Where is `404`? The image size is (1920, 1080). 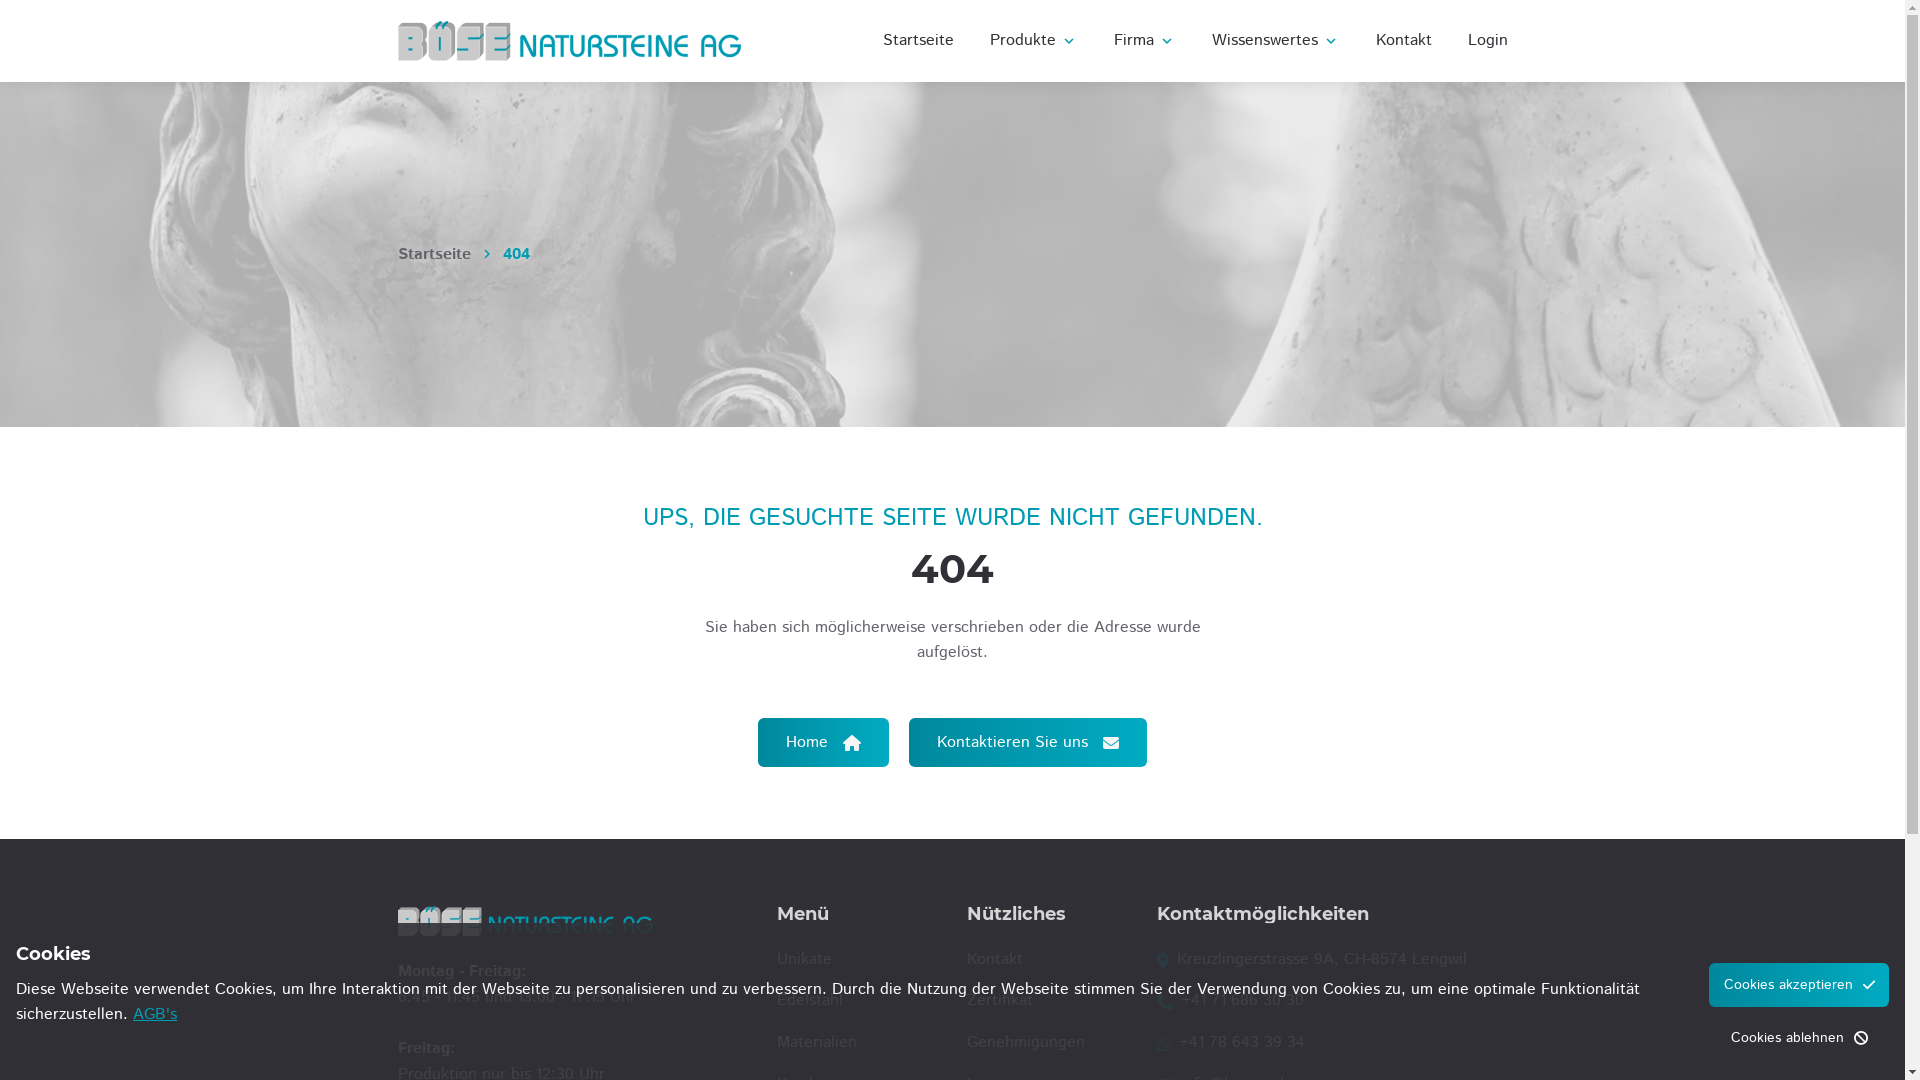 404 is located at coordinates (516, 254).